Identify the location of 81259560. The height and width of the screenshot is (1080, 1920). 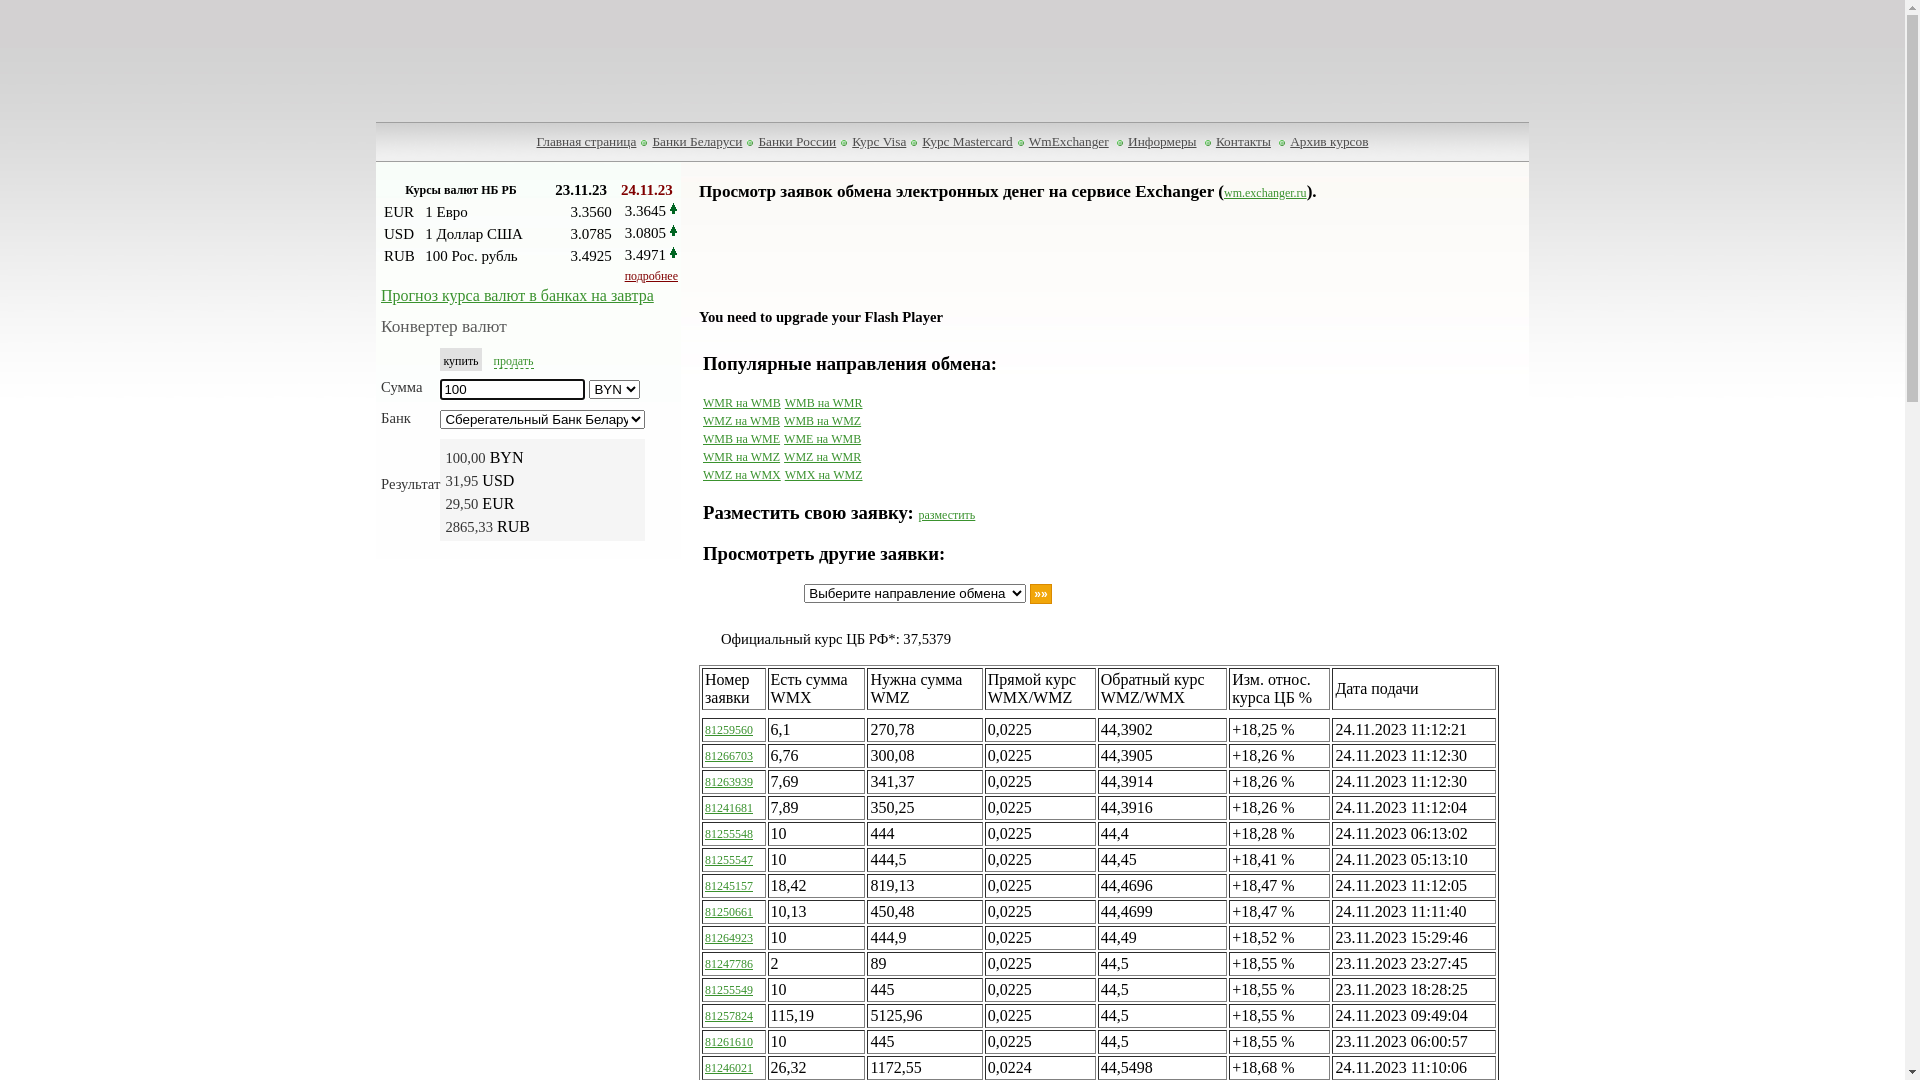
(729, 730).